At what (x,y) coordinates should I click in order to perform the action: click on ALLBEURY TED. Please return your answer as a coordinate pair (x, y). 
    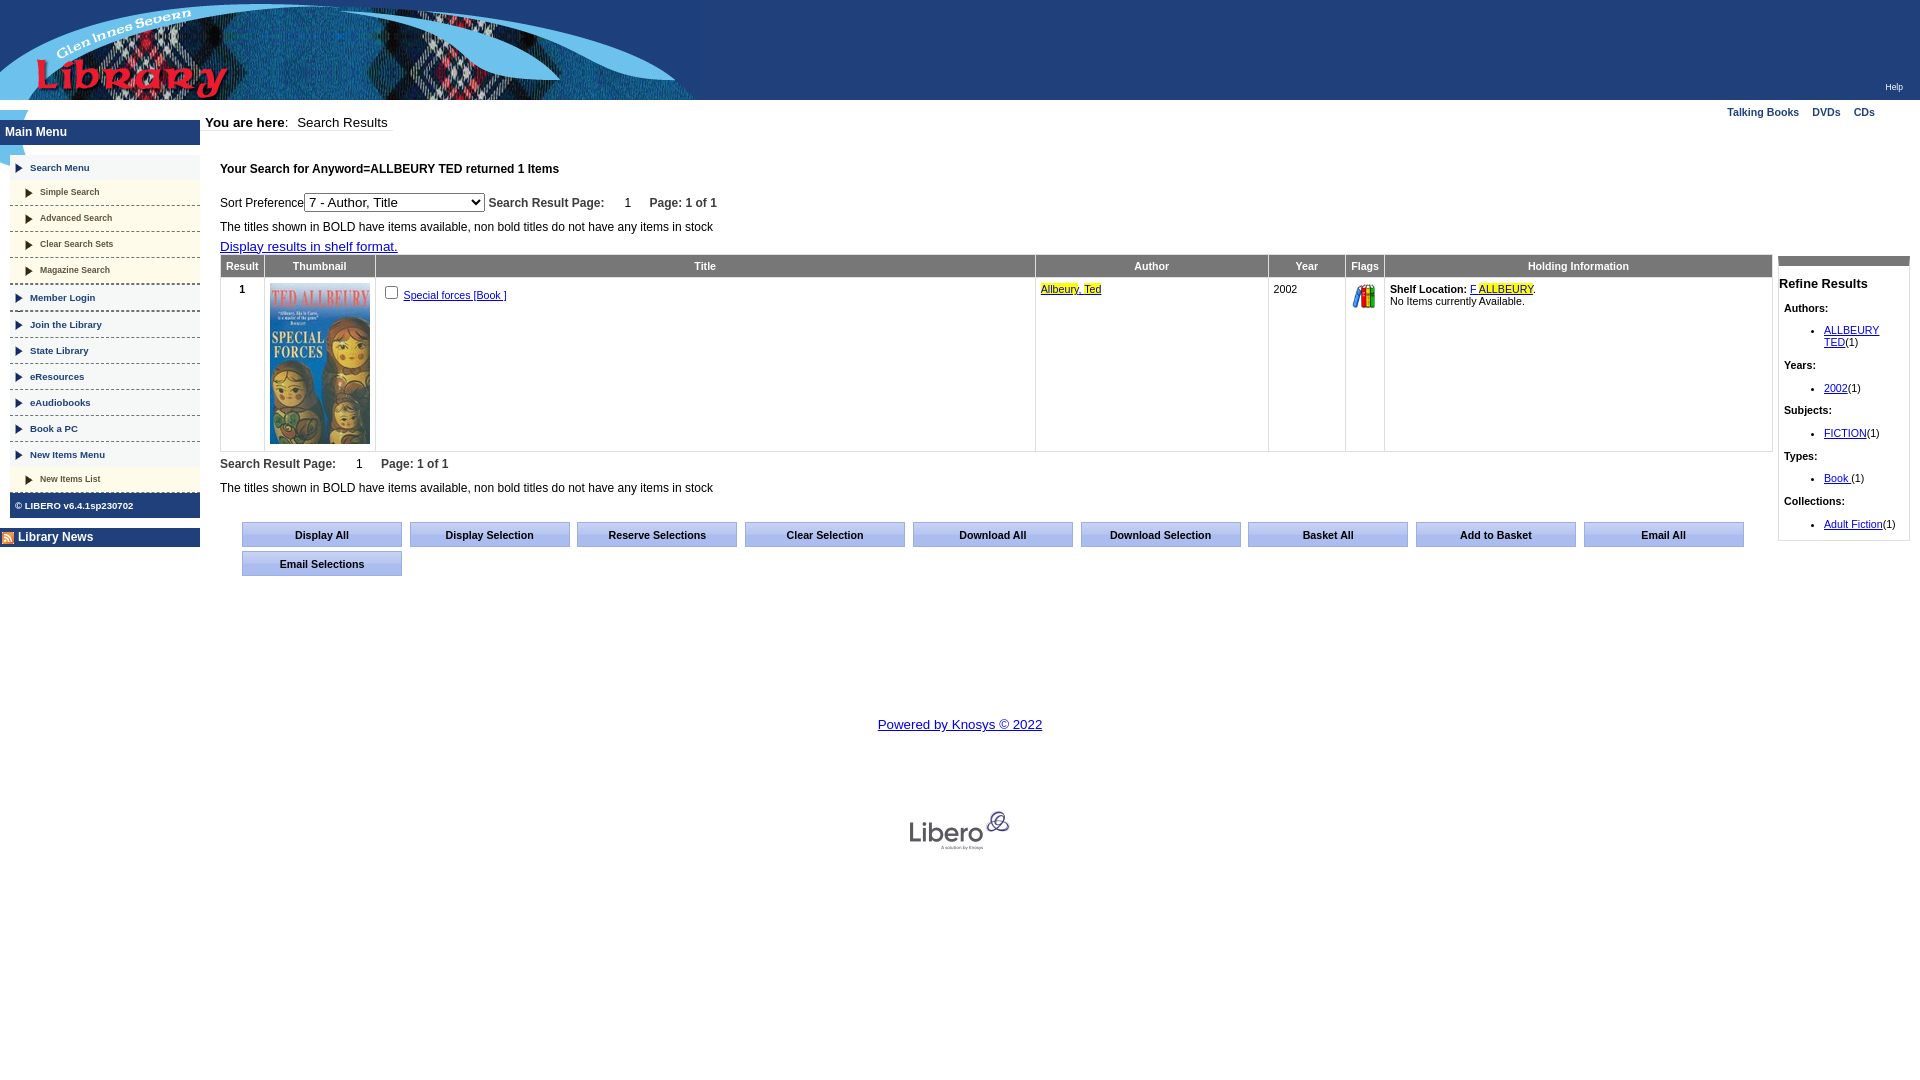
    Looking at the image, I should click on (1852, 336).